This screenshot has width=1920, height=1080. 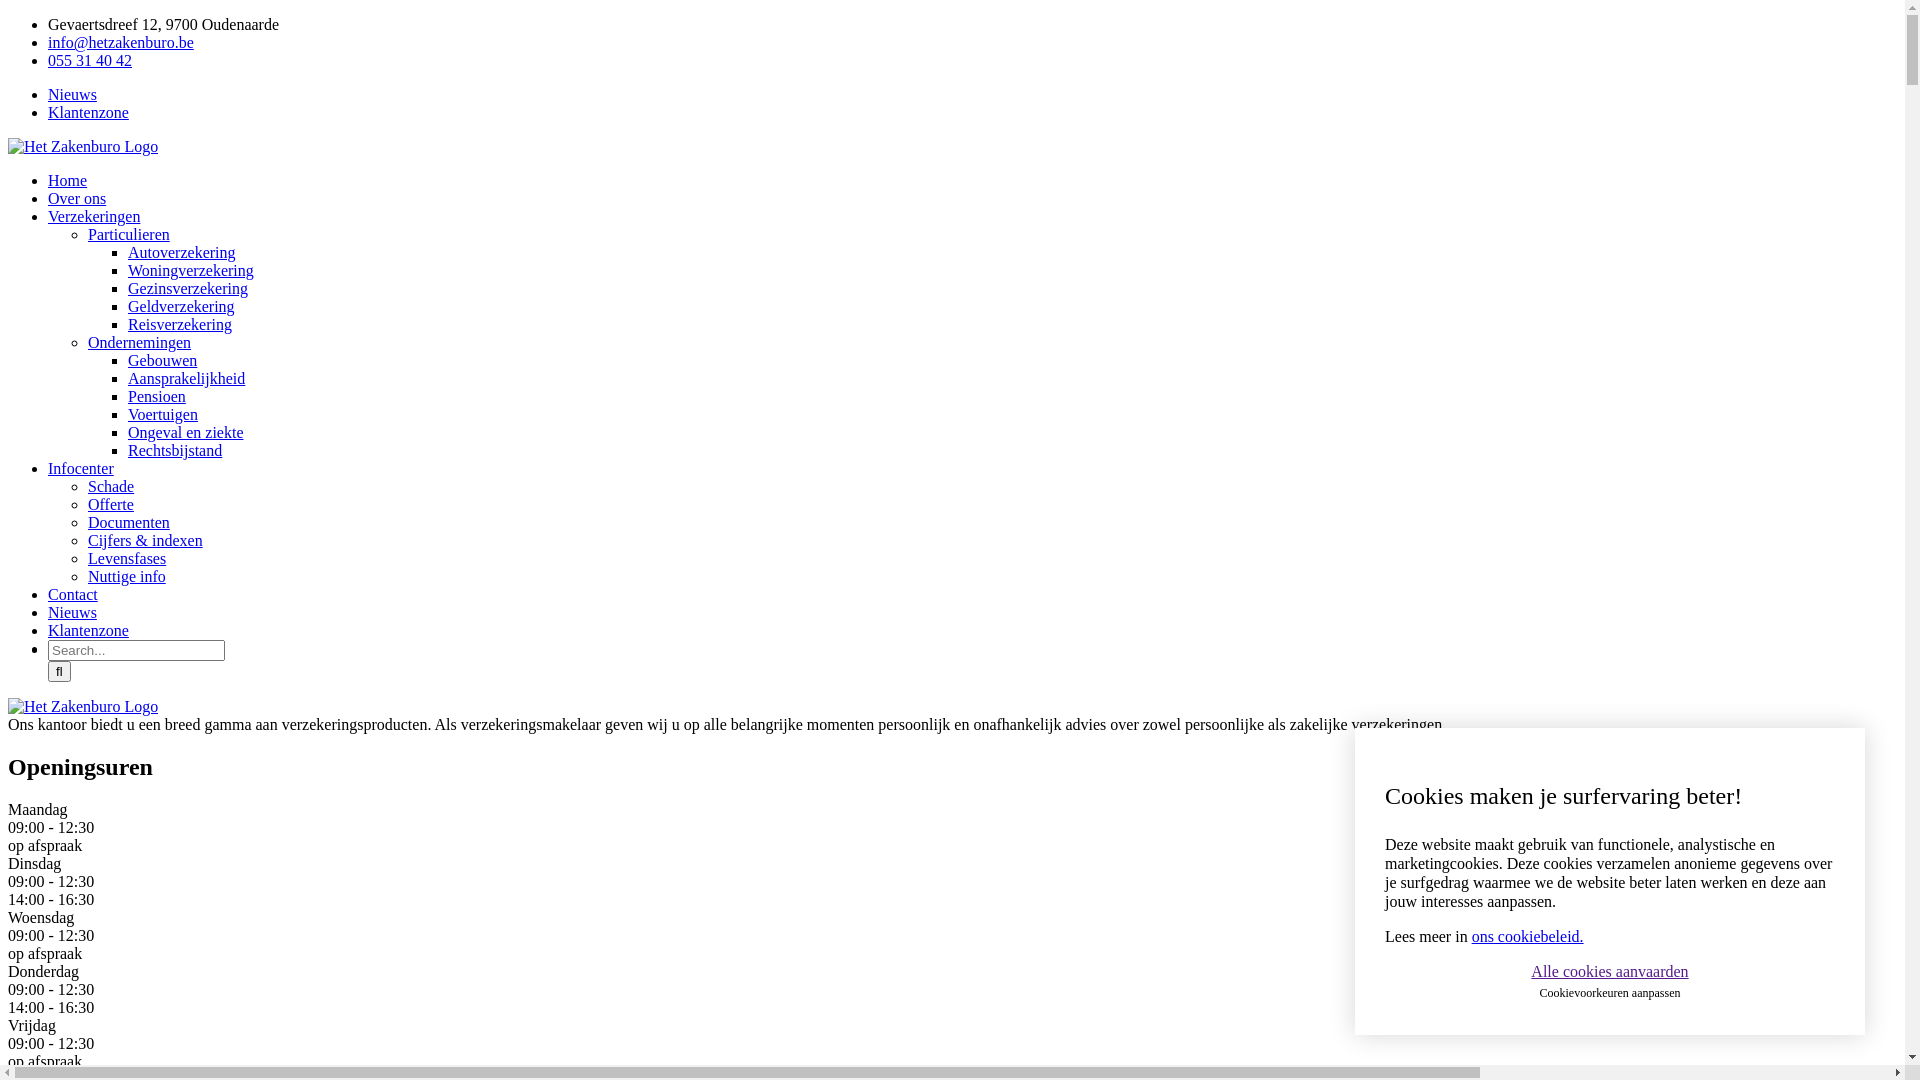 What do you see at coordinates (88, 112) in the screenshot?
I see `Klantenzone` at bounding box center [88, 112].